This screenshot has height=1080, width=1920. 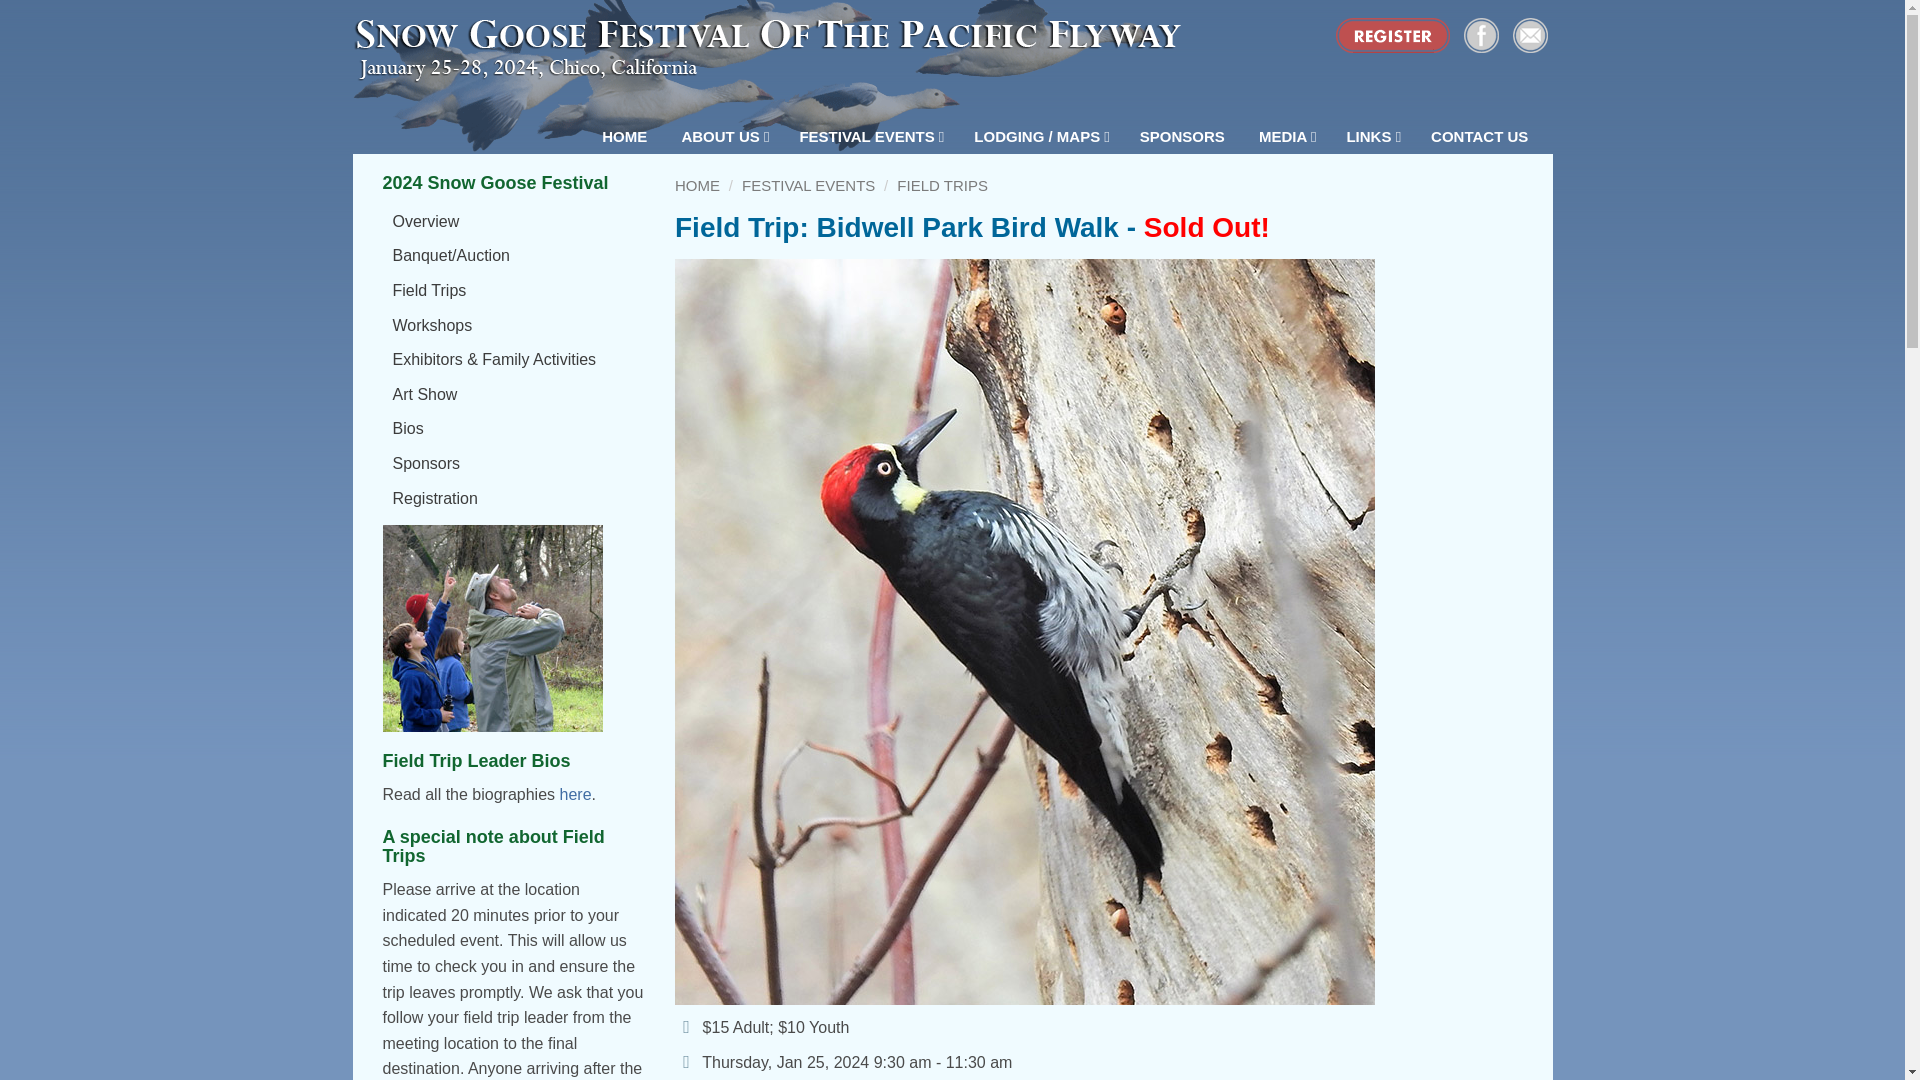 What do you see at coordinates (698, 186) in the screenshot?
I see `HOME` at bounding box center [698, 186].